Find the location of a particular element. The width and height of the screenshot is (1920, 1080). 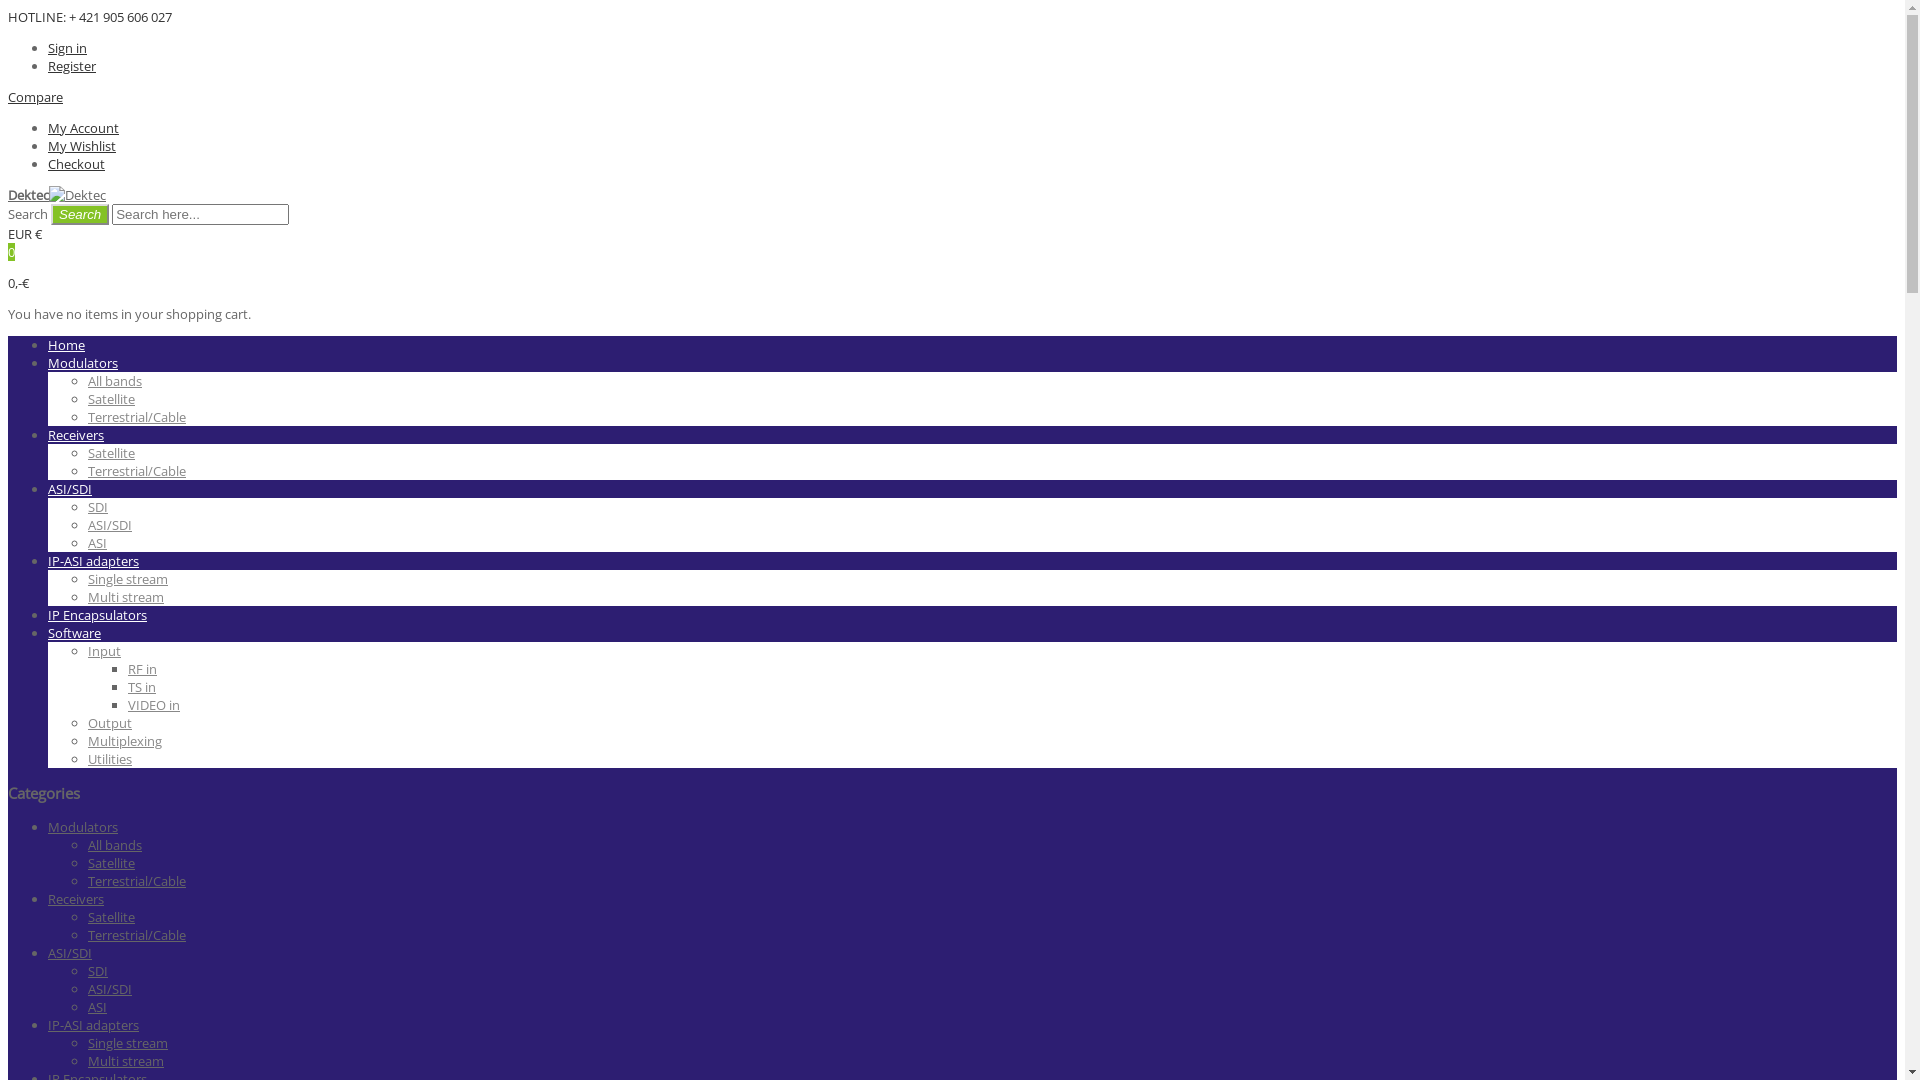

All bands is located at coordinates (115, 845).